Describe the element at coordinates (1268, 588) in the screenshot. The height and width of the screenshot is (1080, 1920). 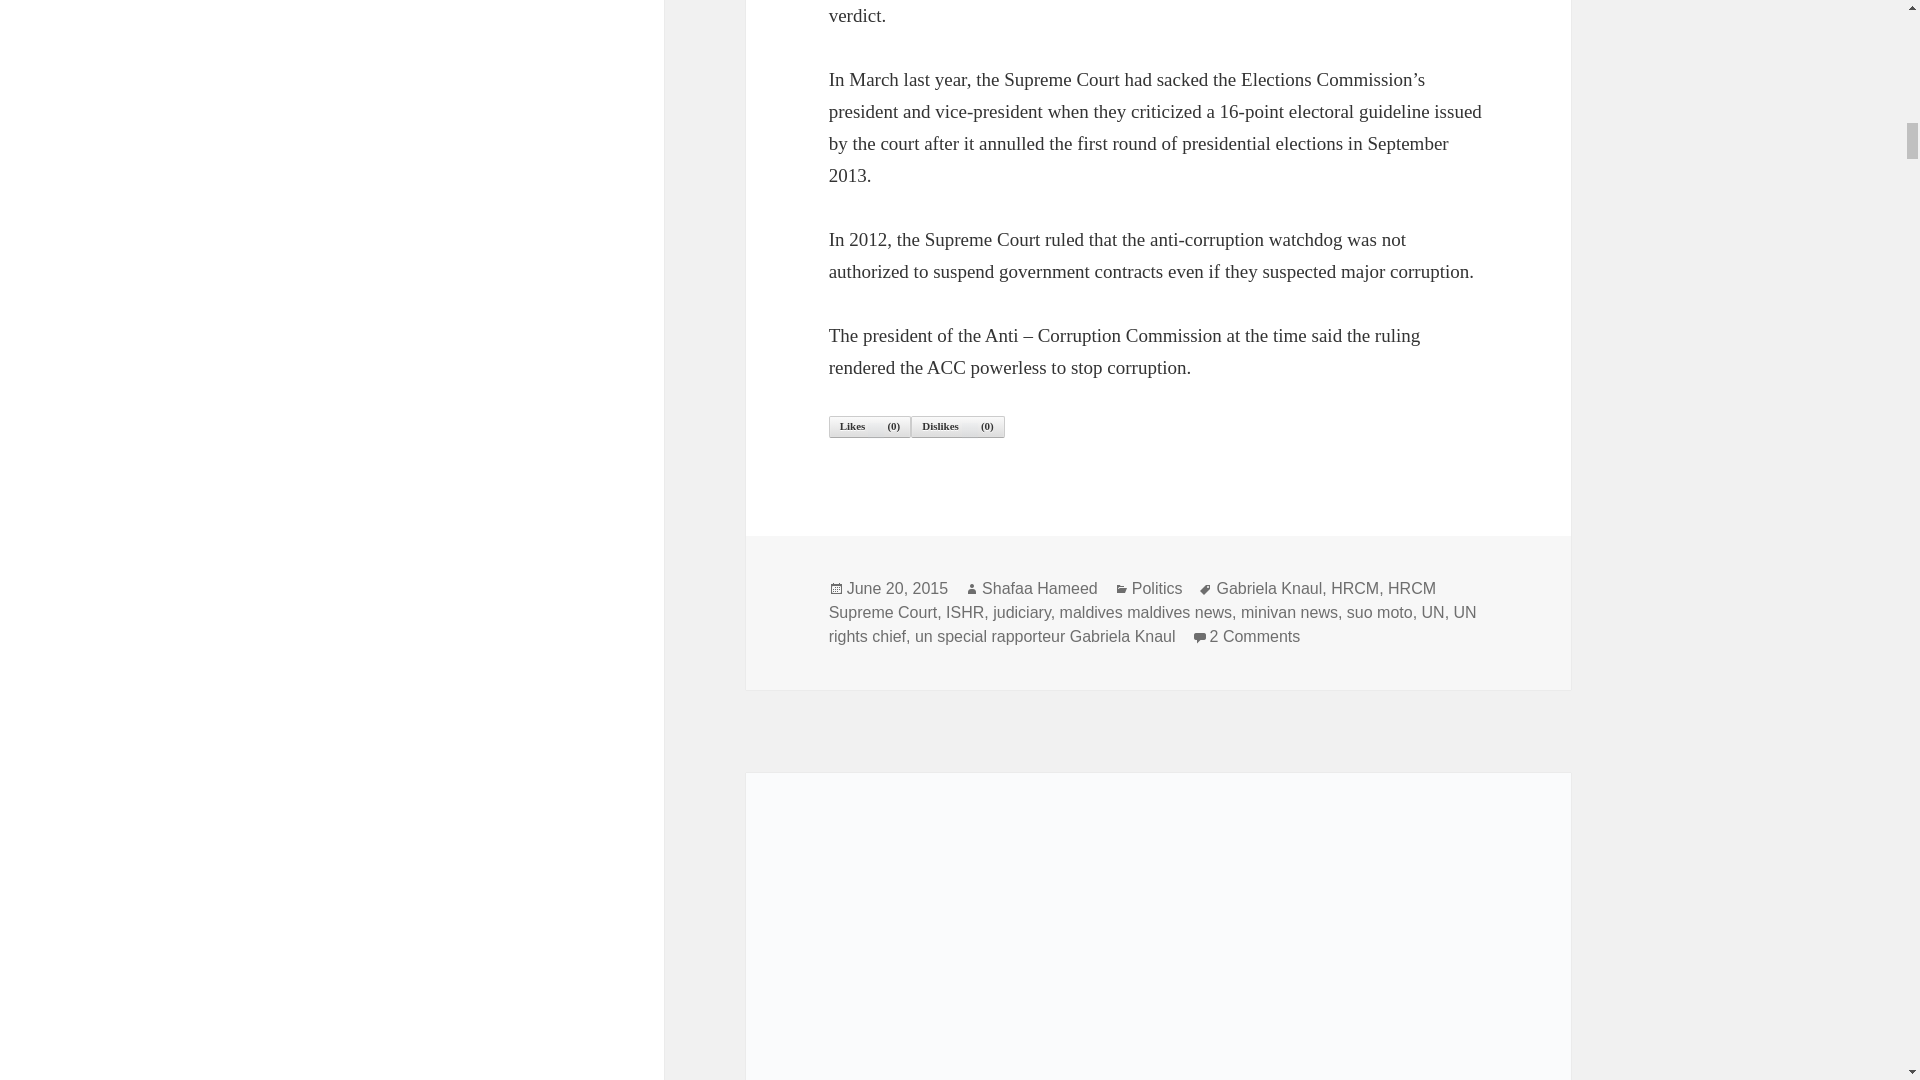
I see `judiciary` at that location.